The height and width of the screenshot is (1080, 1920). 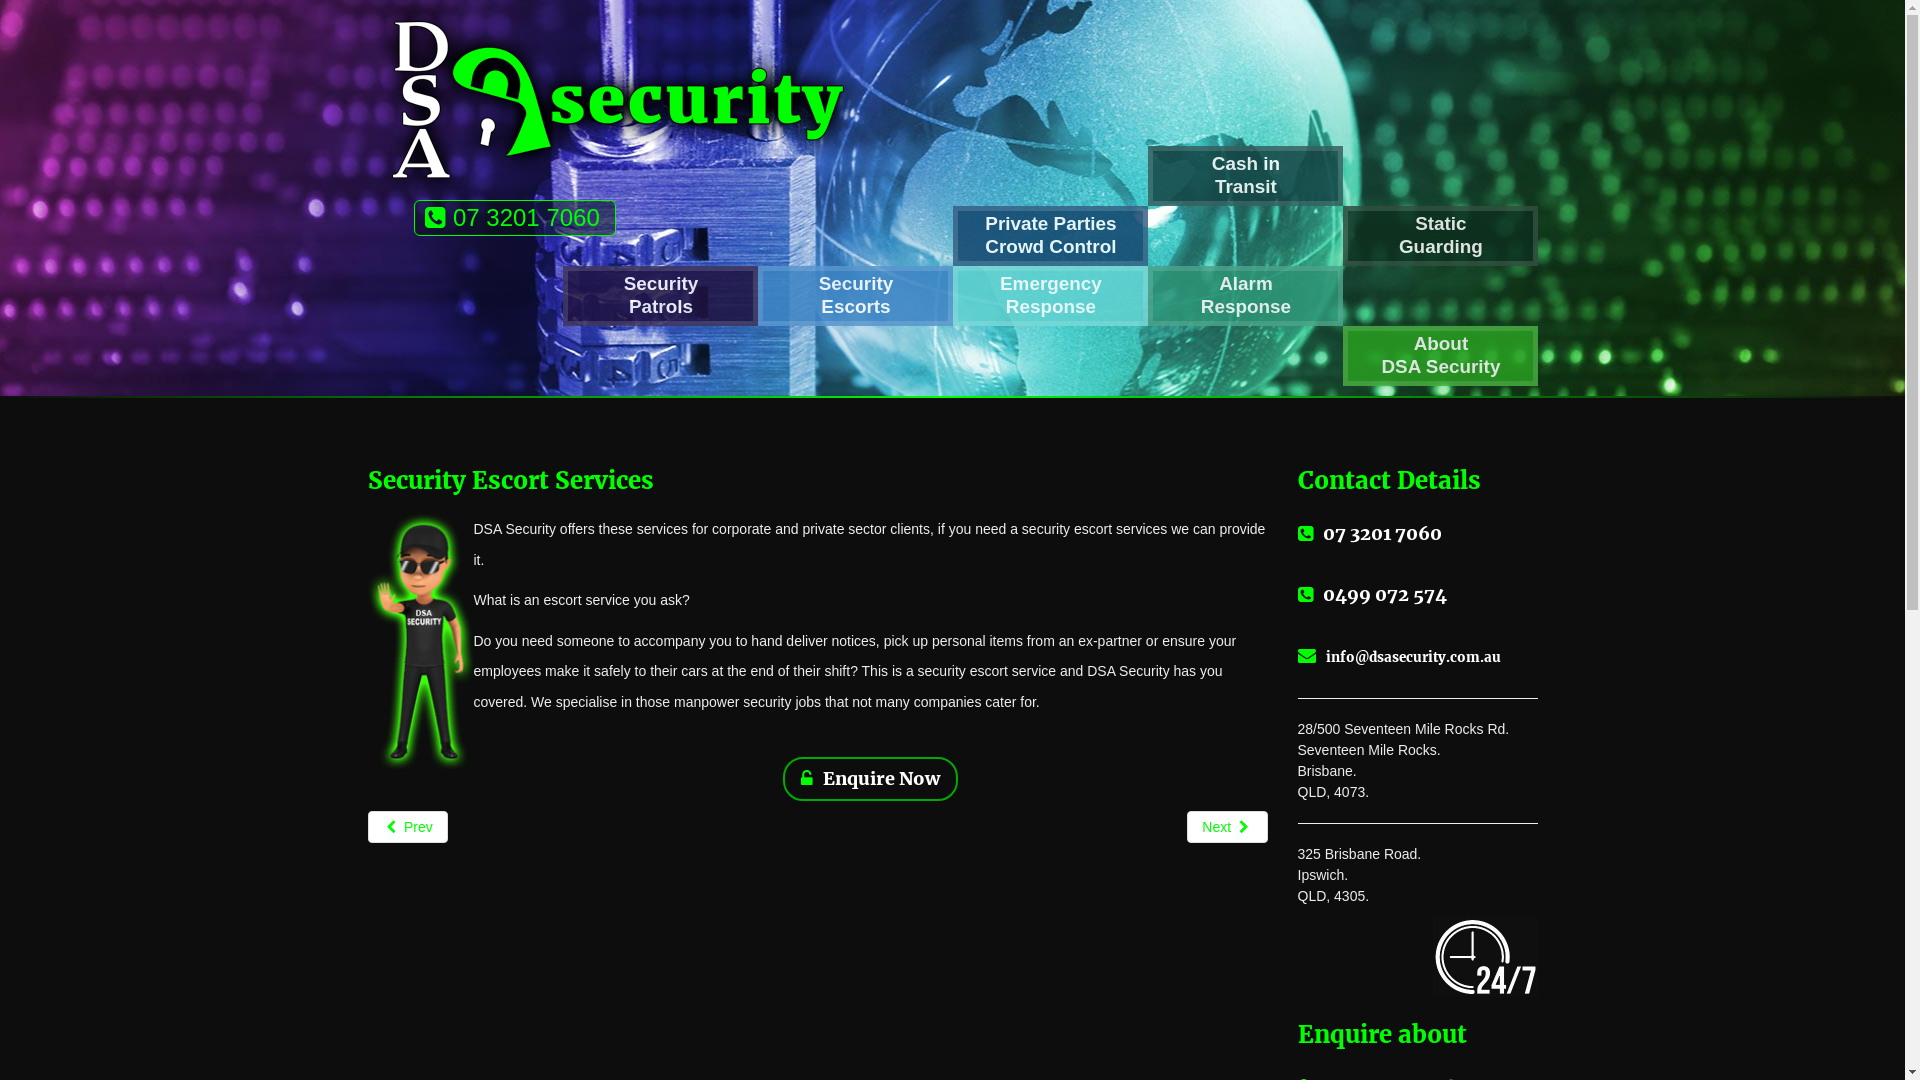 I want to click on  07 3201 7060, so click(x=1418, y=534).